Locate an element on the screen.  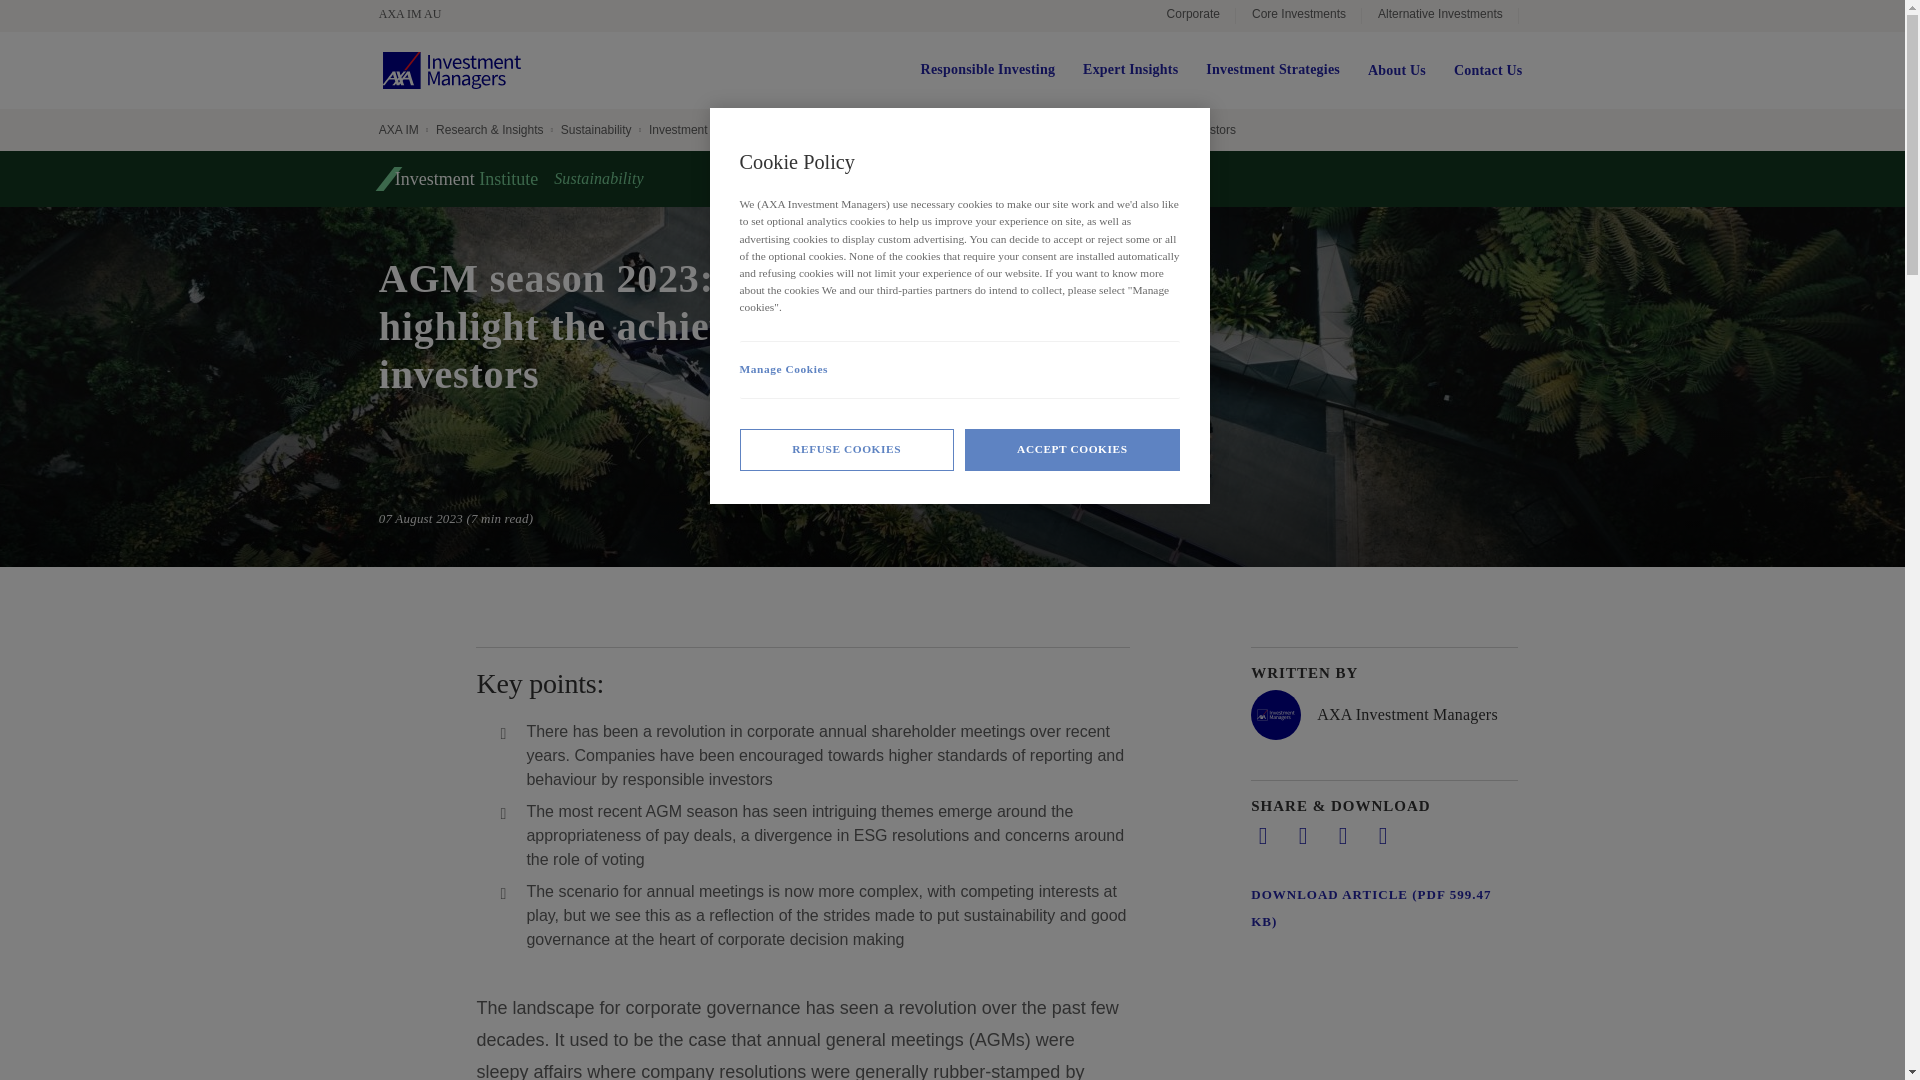
Copy URL is located at coordinates (1382, 836).